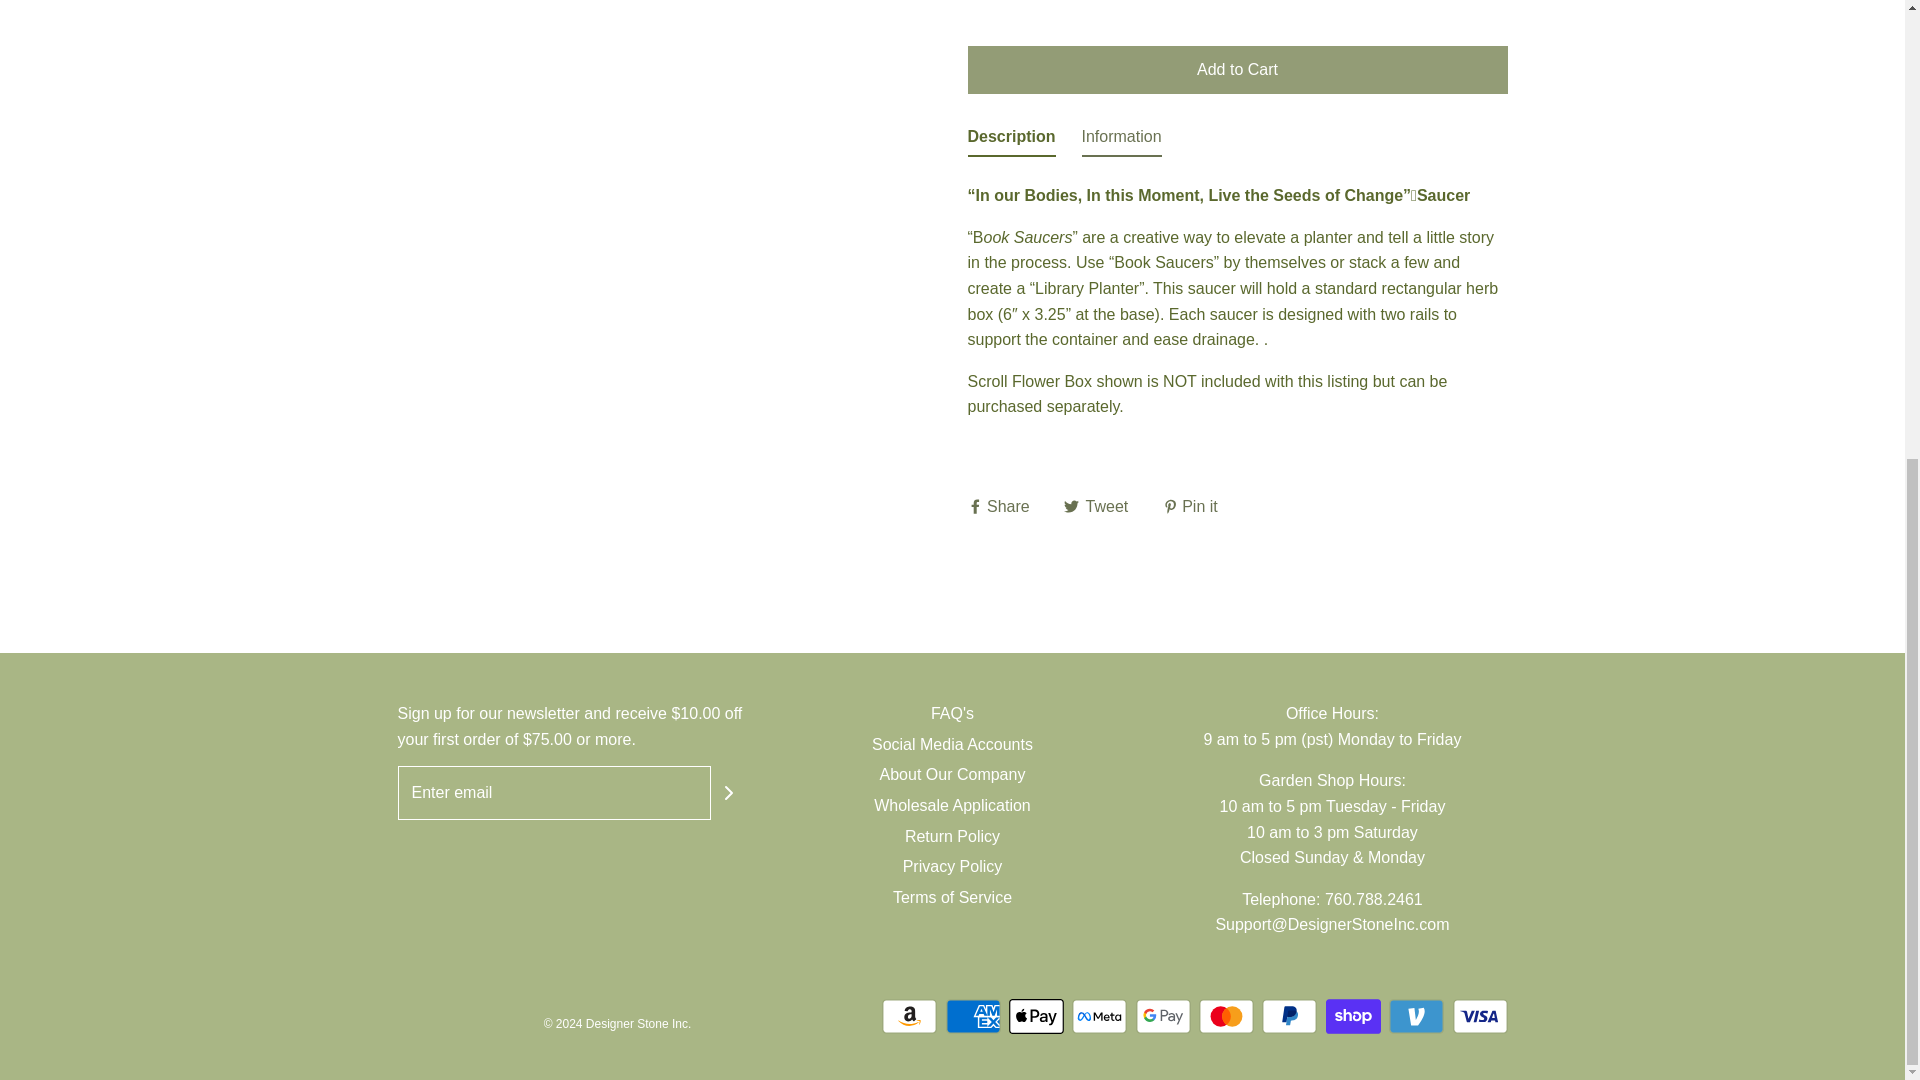  Describe the element at coordinates (1099, 1016) in the screenshot. I see `Meta Pay` at that location.